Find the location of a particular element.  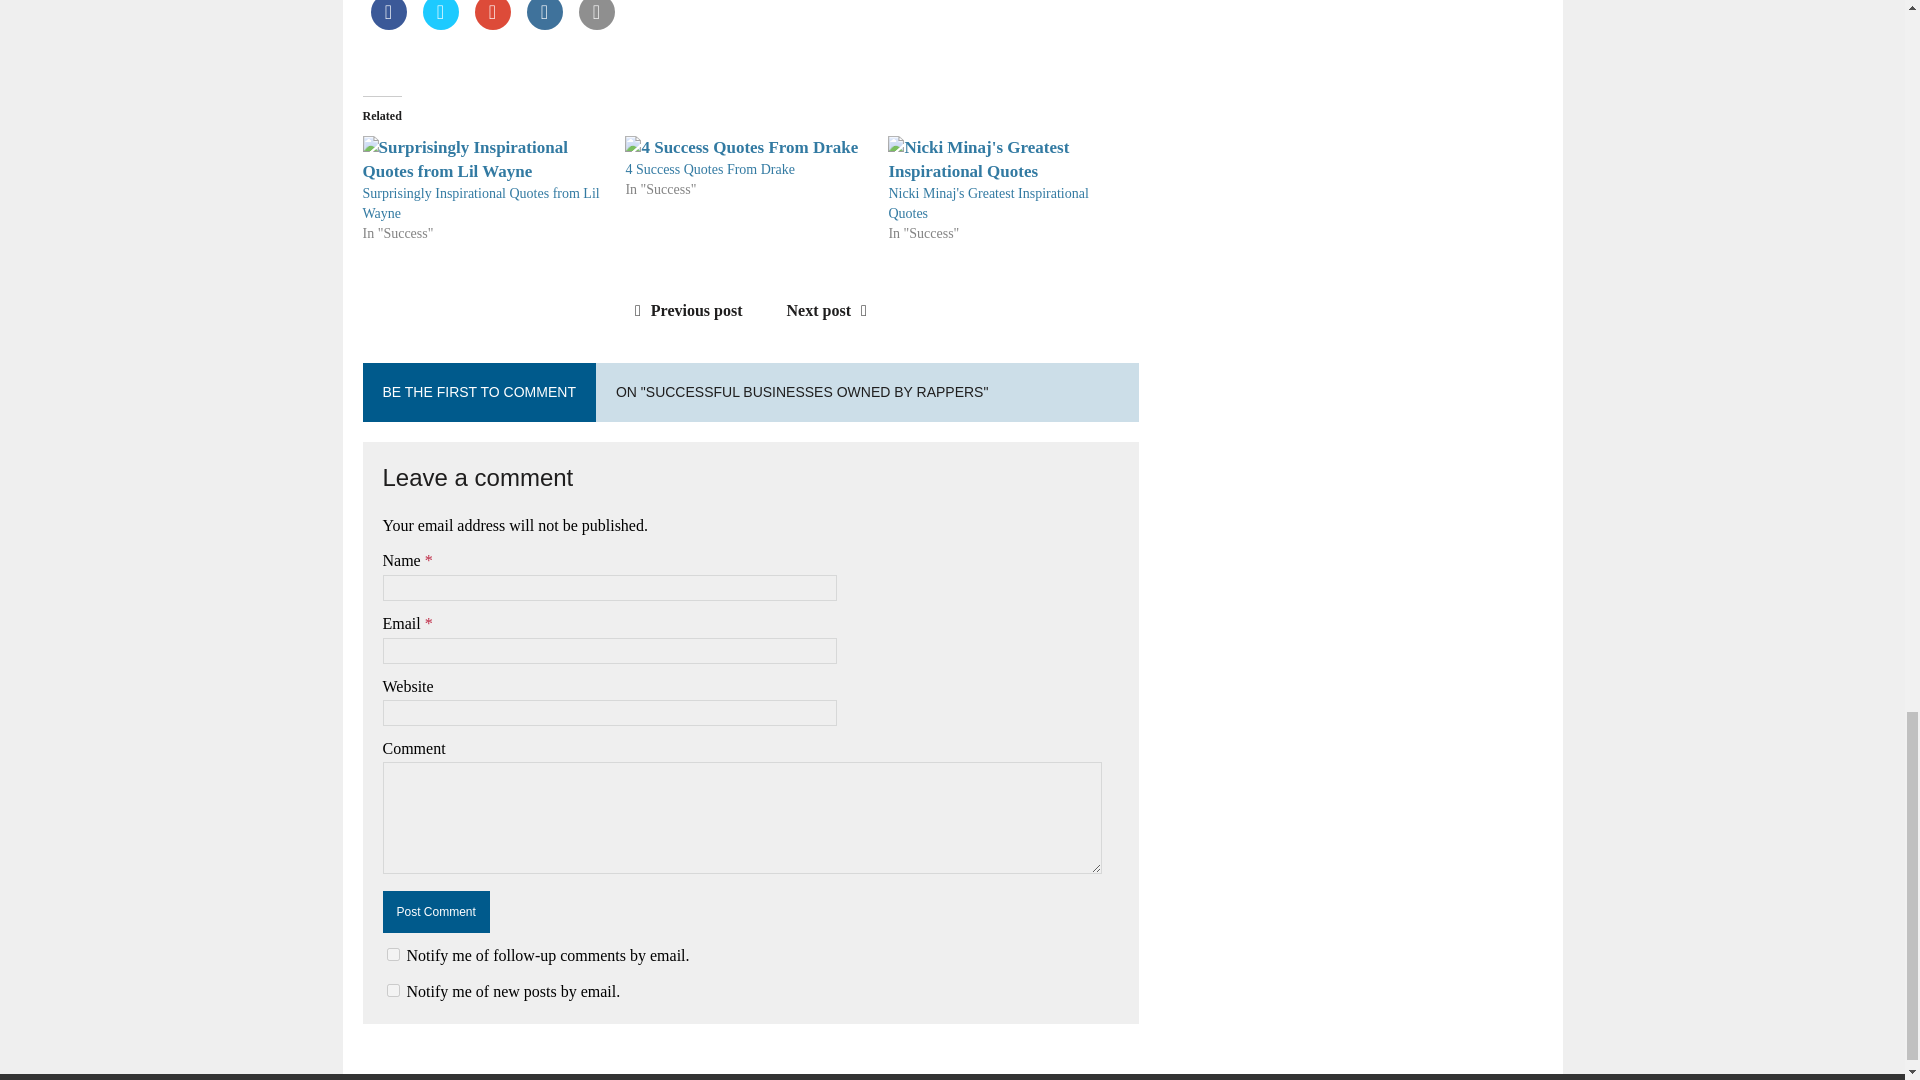

Next post is located at coordinates (832, 310).